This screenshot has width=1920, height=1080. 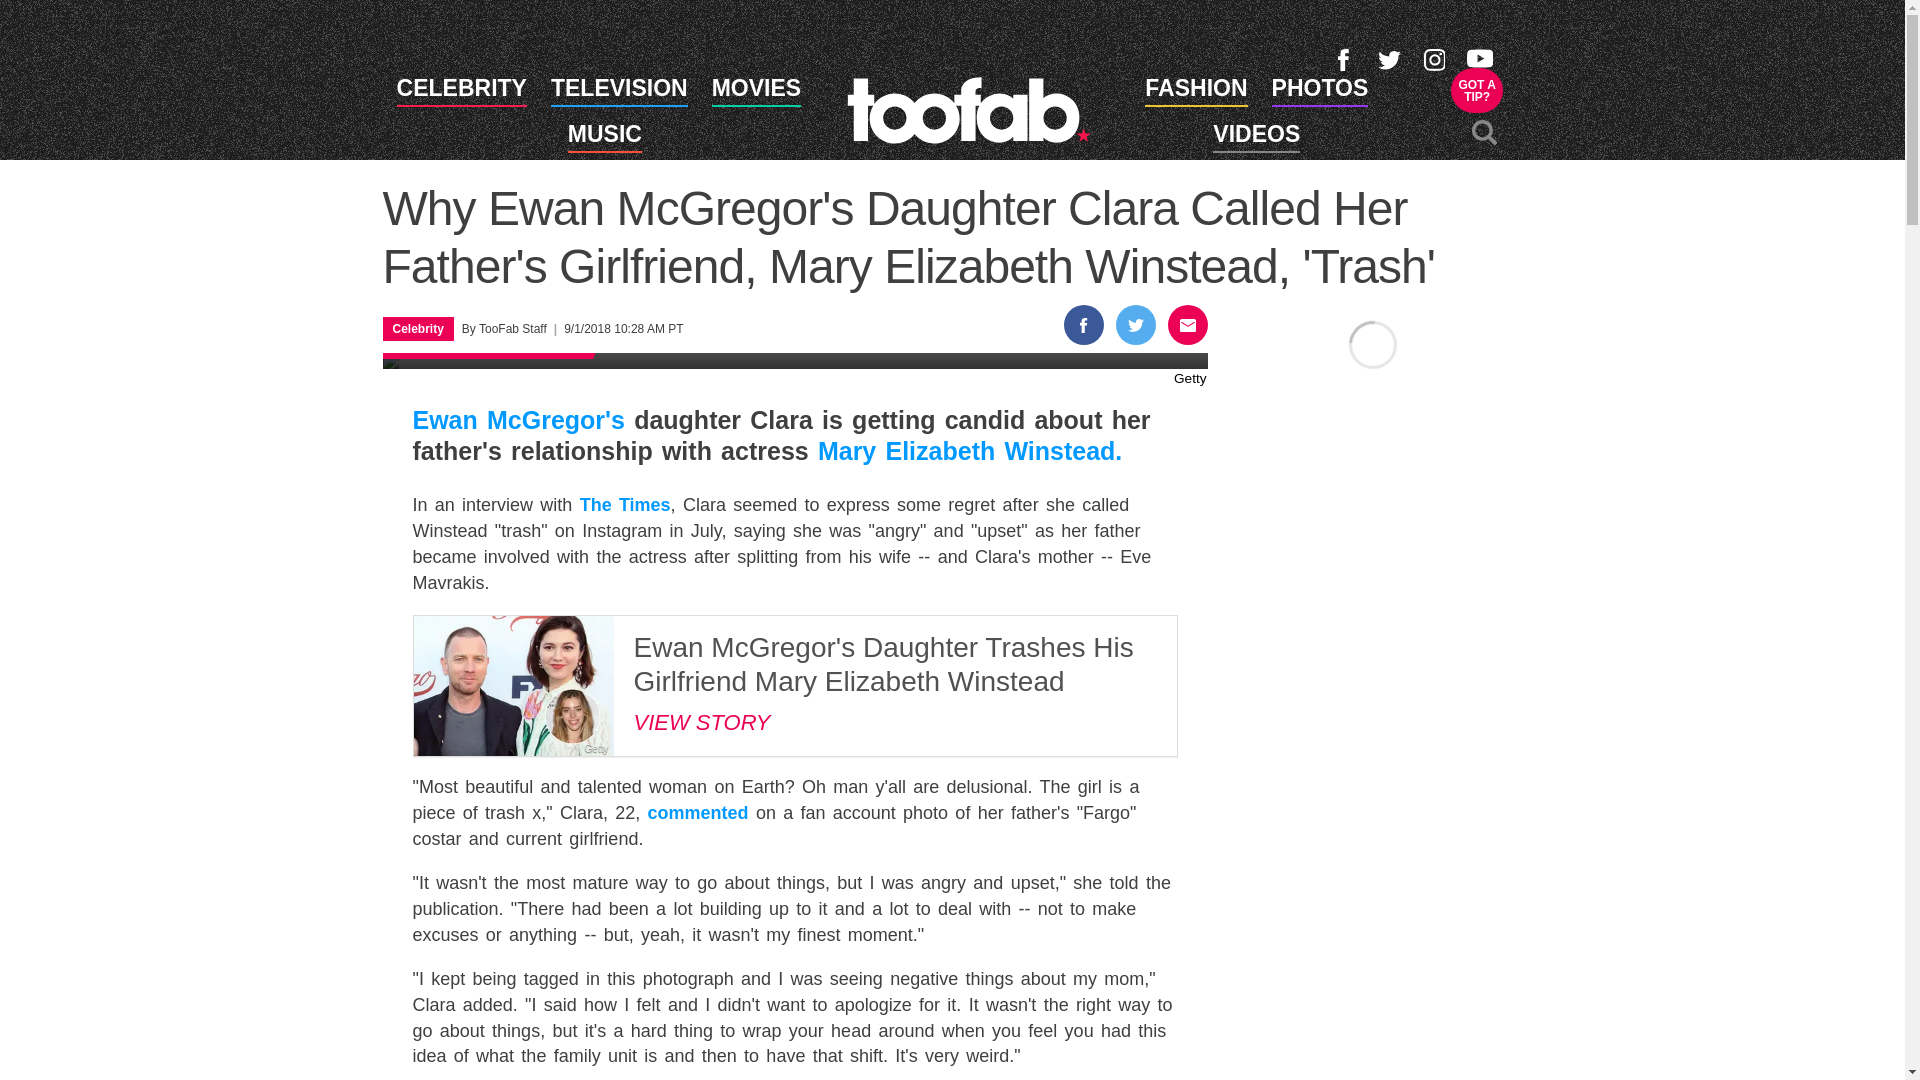 I want to click on Mary Elizabeth Winstead., so click(x=969, y=451).